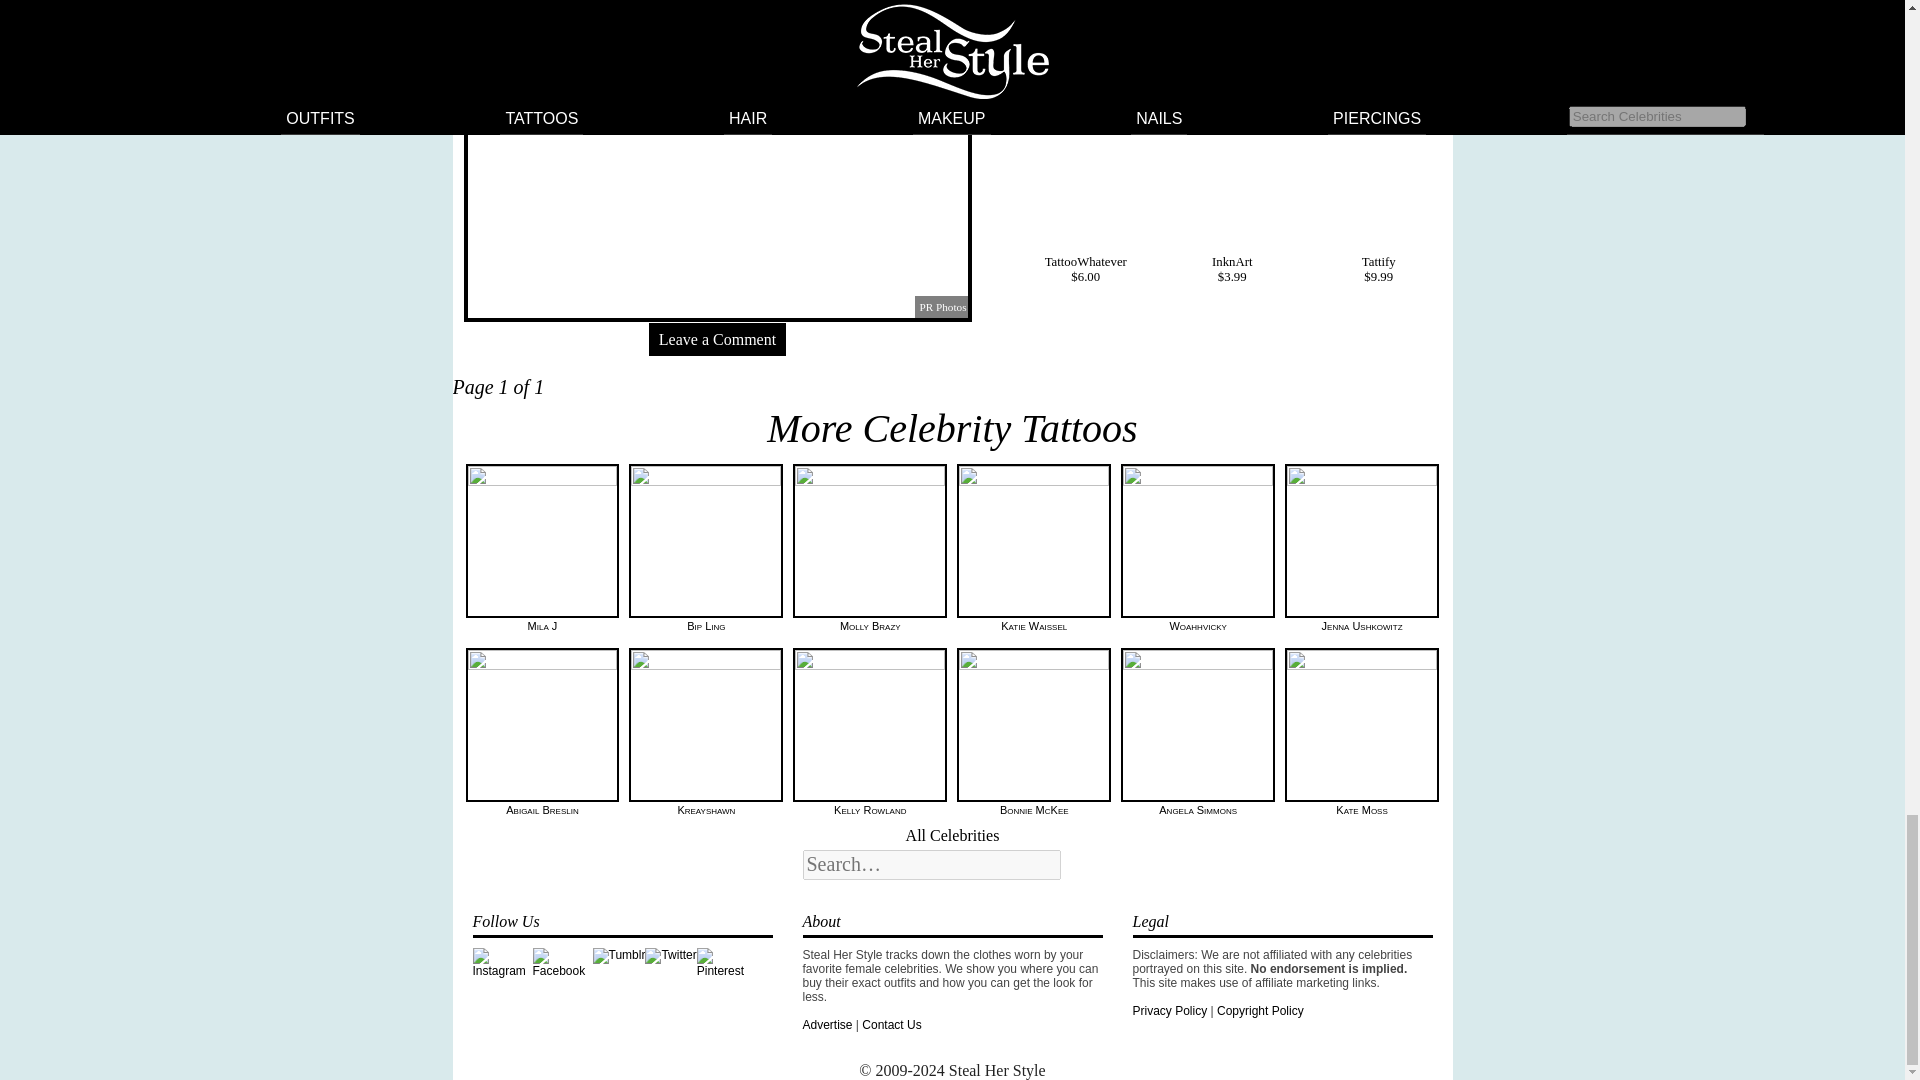 The width and height of the screenshot is (1920, 1080). What do you see at coordinates (1232, 109) in the screenshot?
I see `InknArt 2pcs Arabic Sanskrit ` at bounding box center [1232, 109].